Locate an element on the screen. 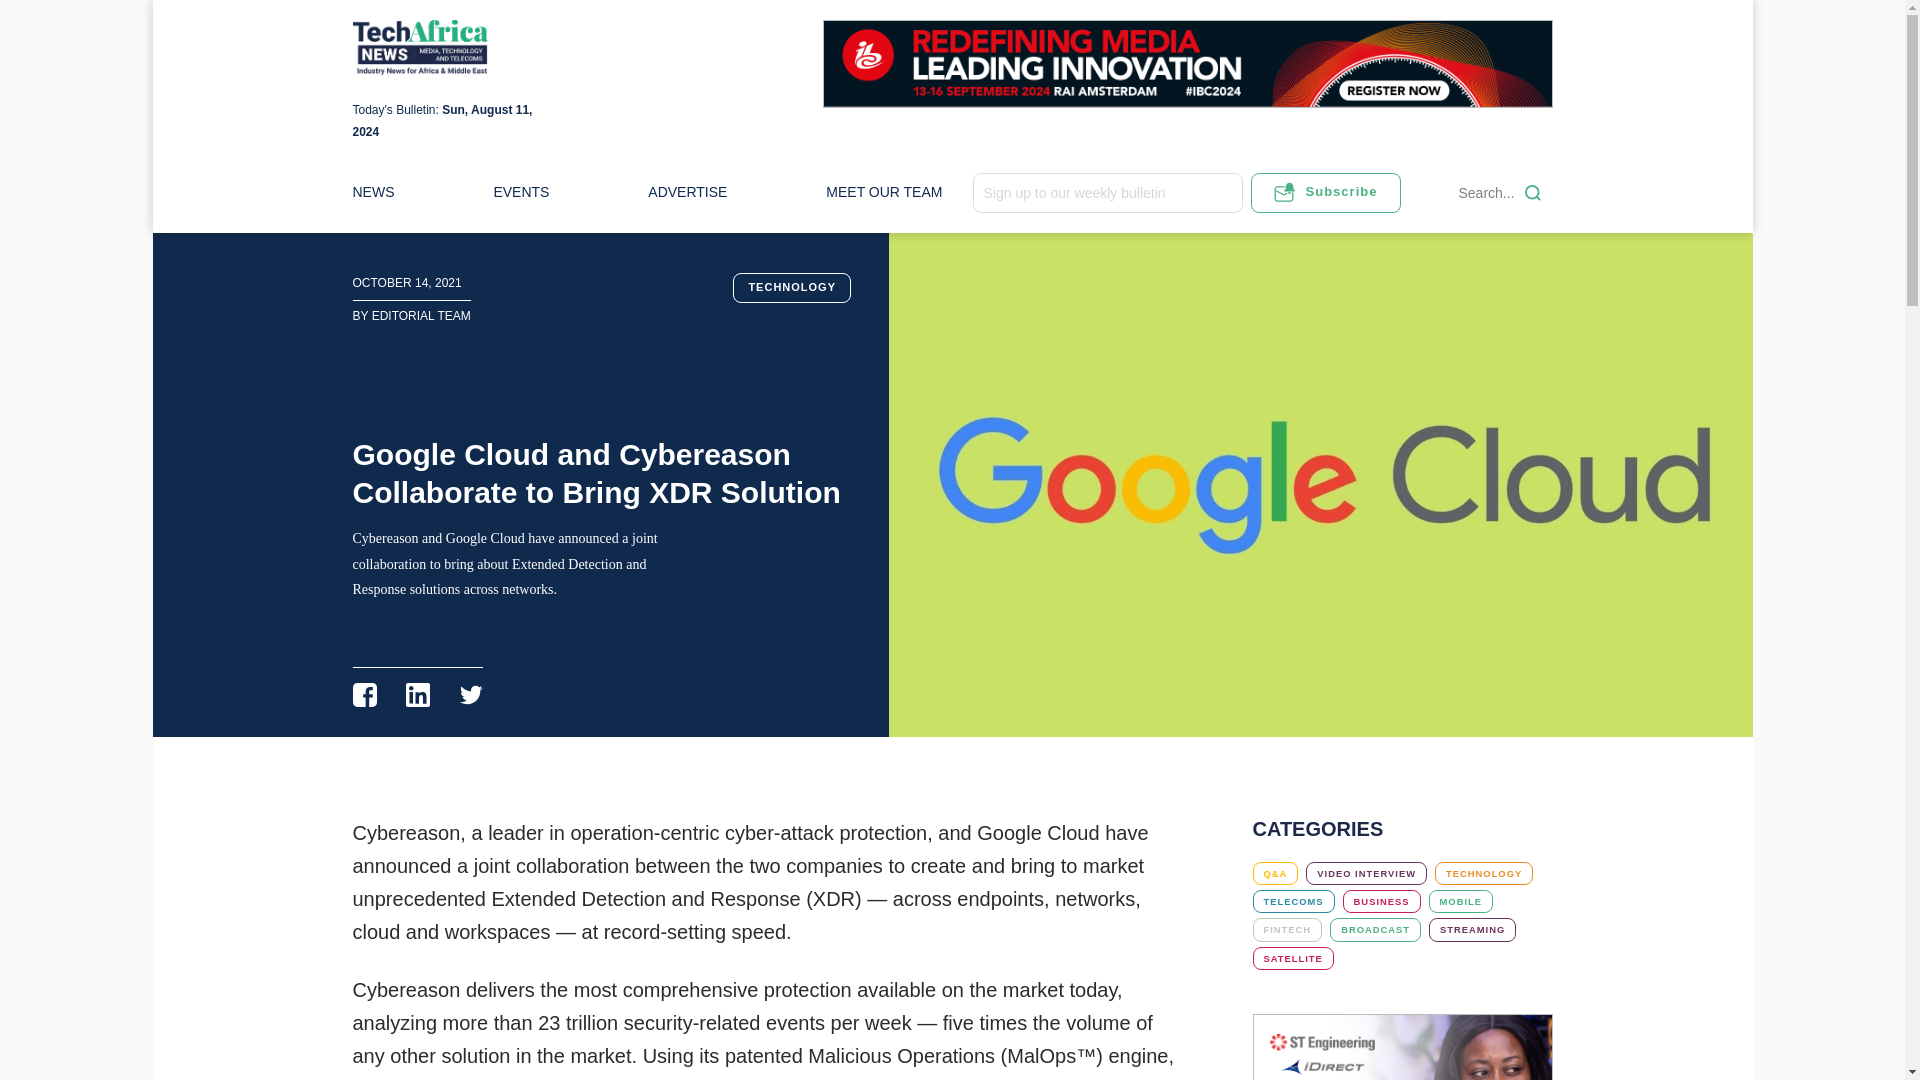 The height and width of the screenshot is (1080, 1920). Search is located at coordinates (1532, 192).